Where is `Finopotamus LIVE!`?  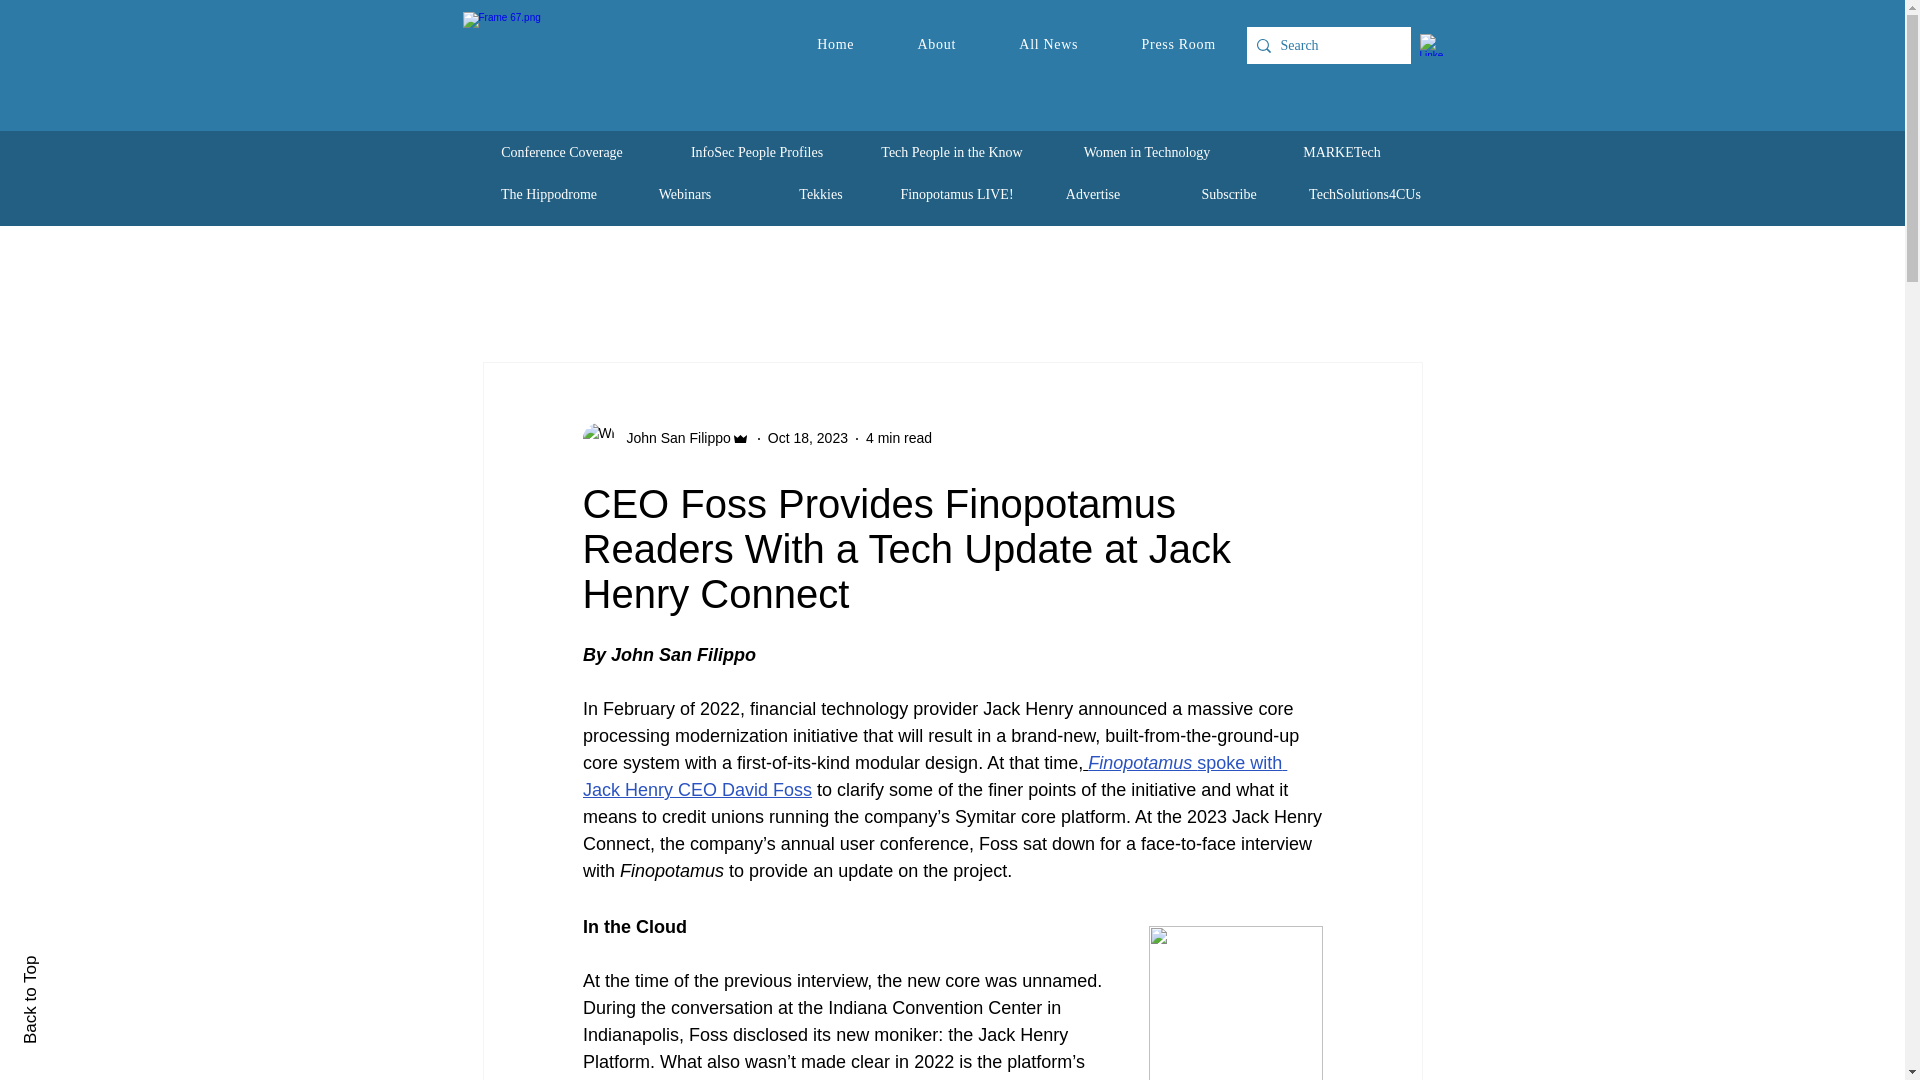 Finopotamus LIVE! is located at coordinates (956, 194).